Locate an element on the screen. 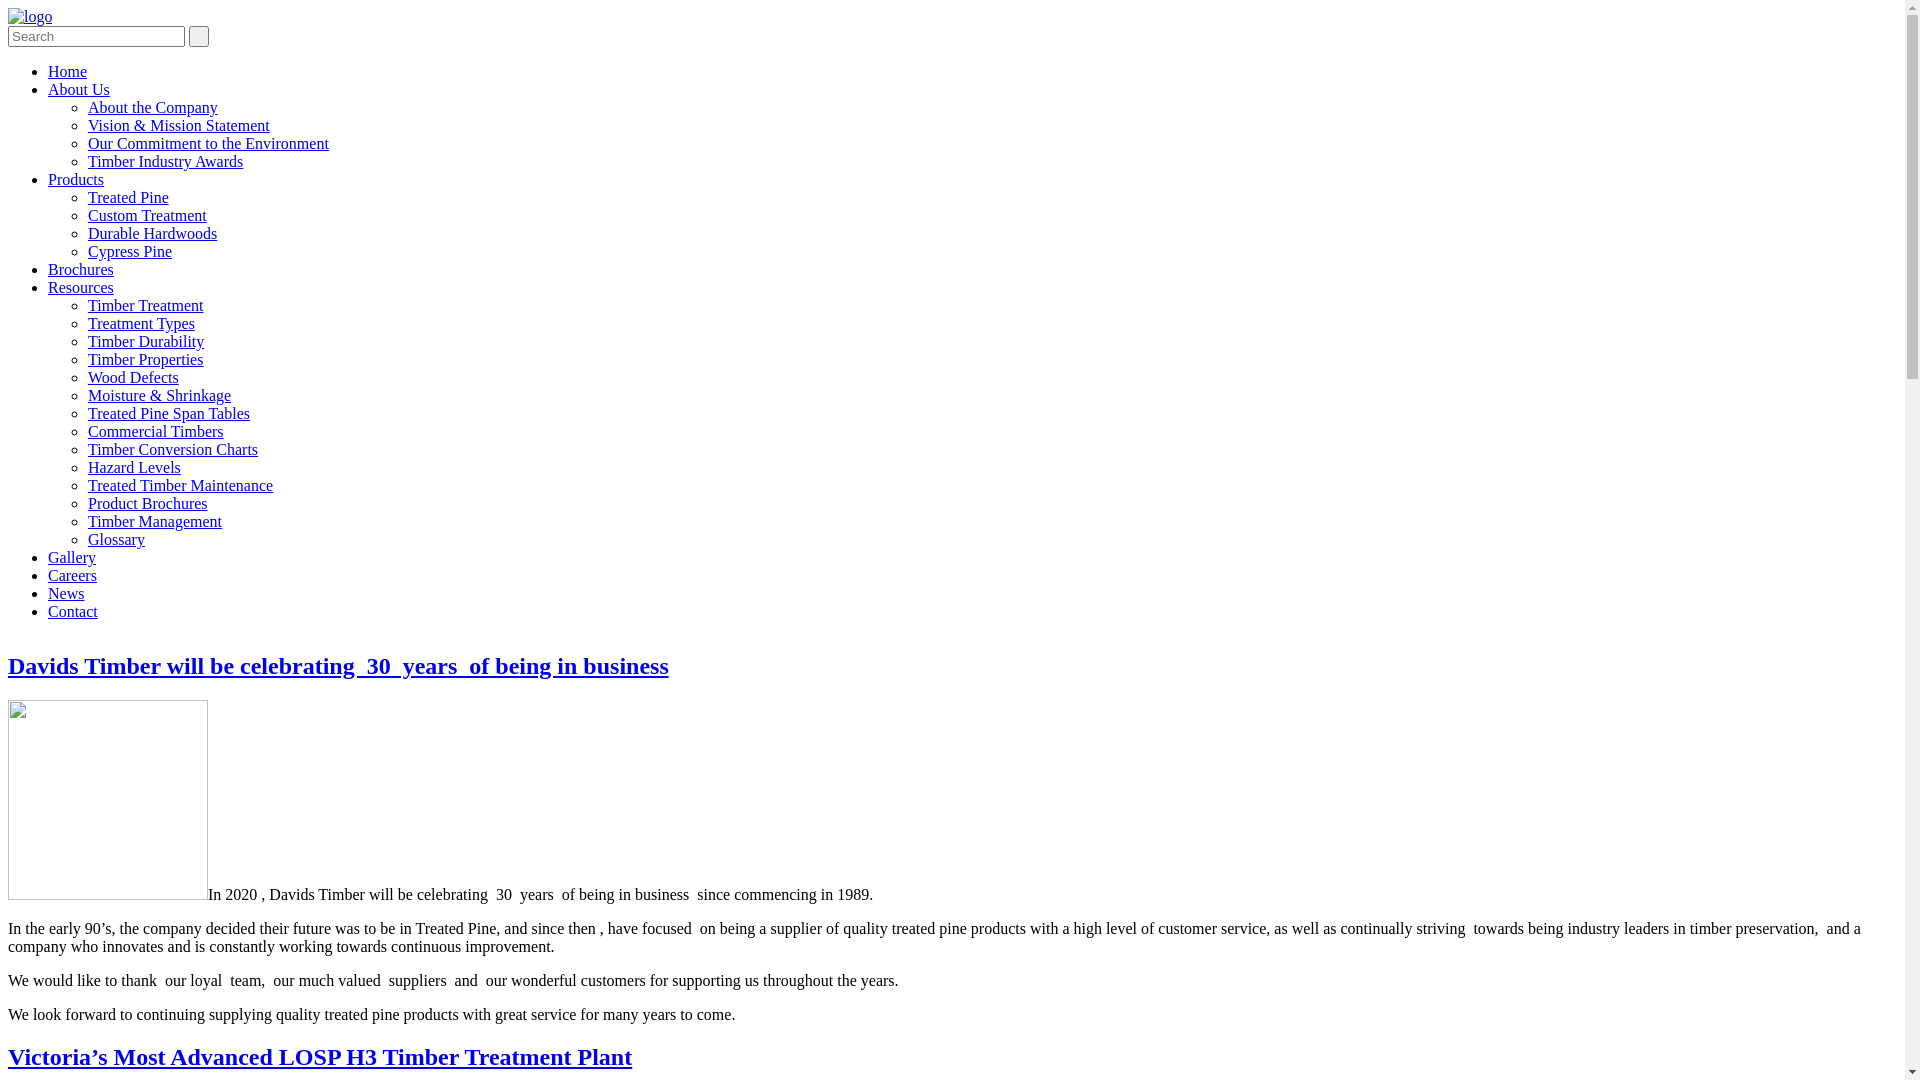 The height and width of the screenshot is (1080, 1920). Hazard Levels is located at coordinates (134, 468).